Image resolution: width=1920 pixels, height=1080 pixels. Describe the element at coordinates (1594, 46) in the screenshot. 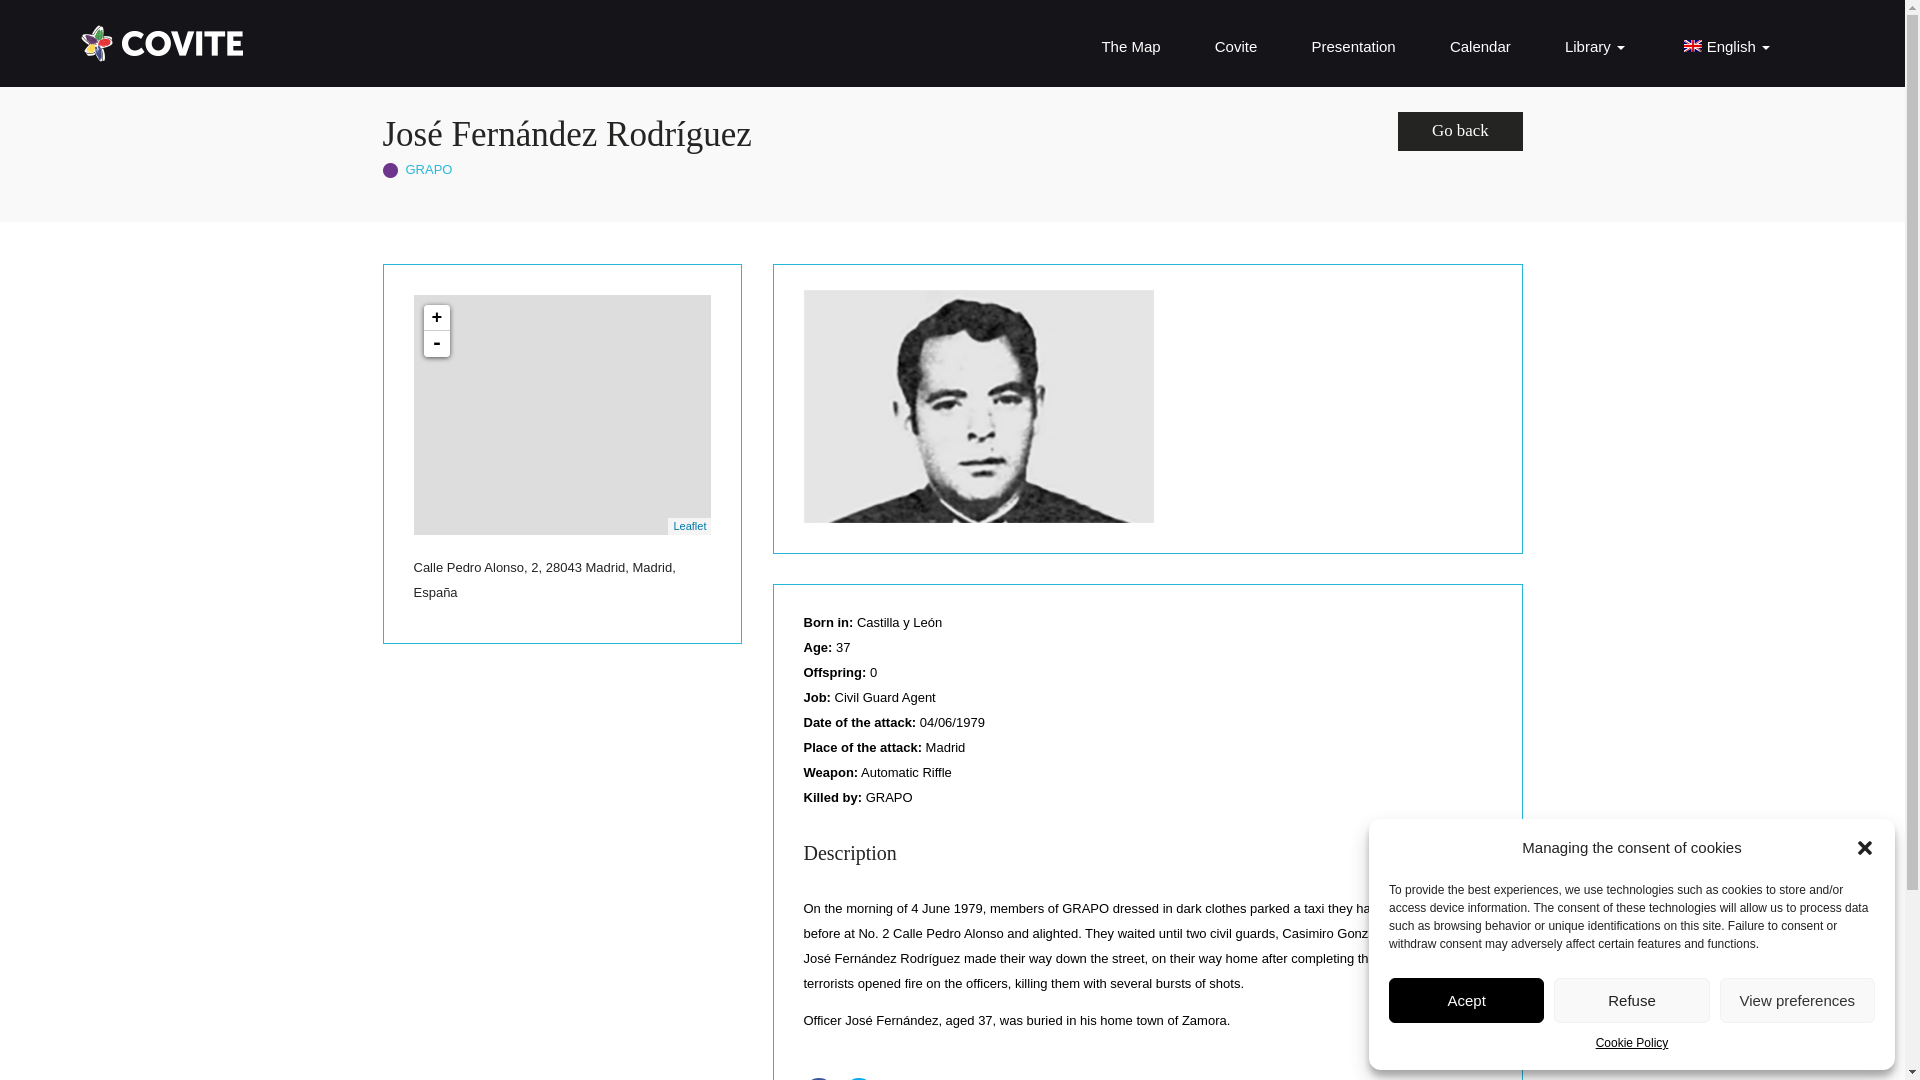

I see `Library` at that location.